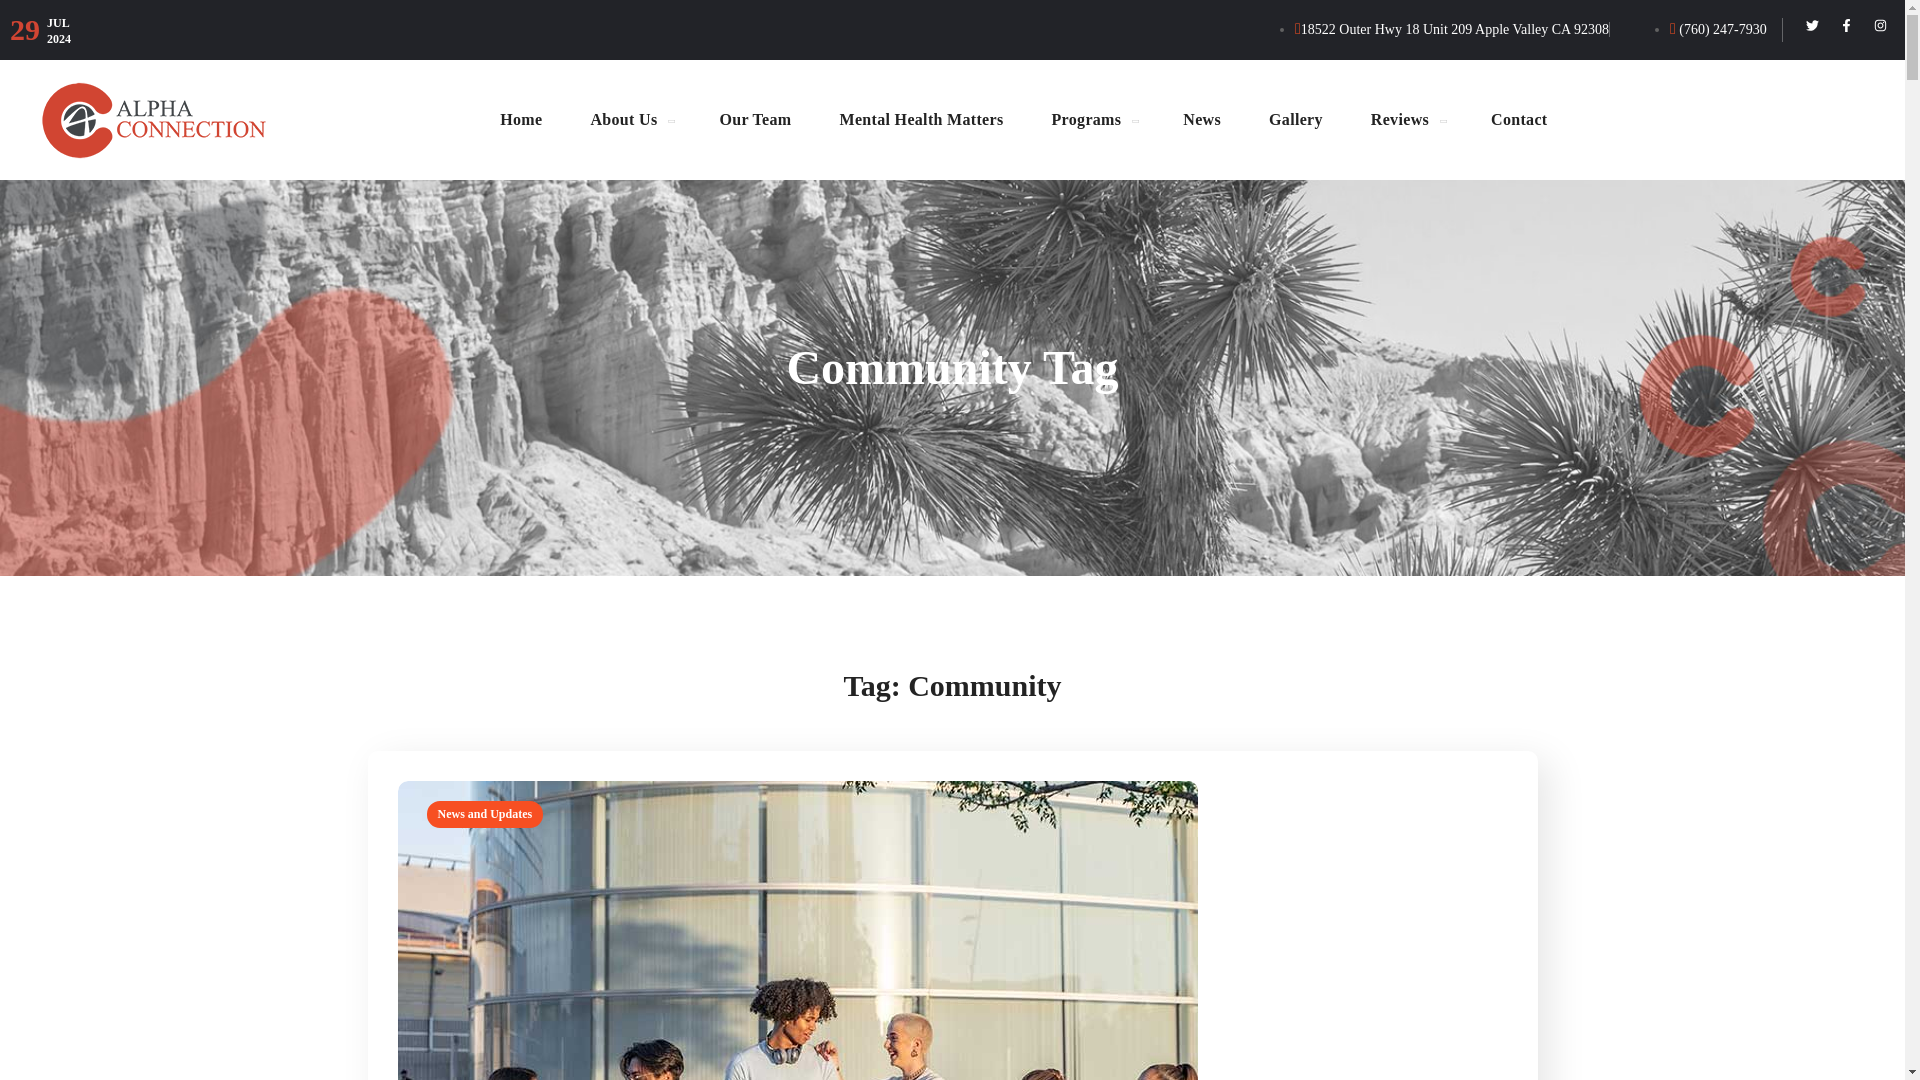 Image resolution: width=1920 pixels, height=1080 pixels. What do you see at coordinates (754, 119) in the screenshot?
I see `Our Team` at bounding box center [754, 119].